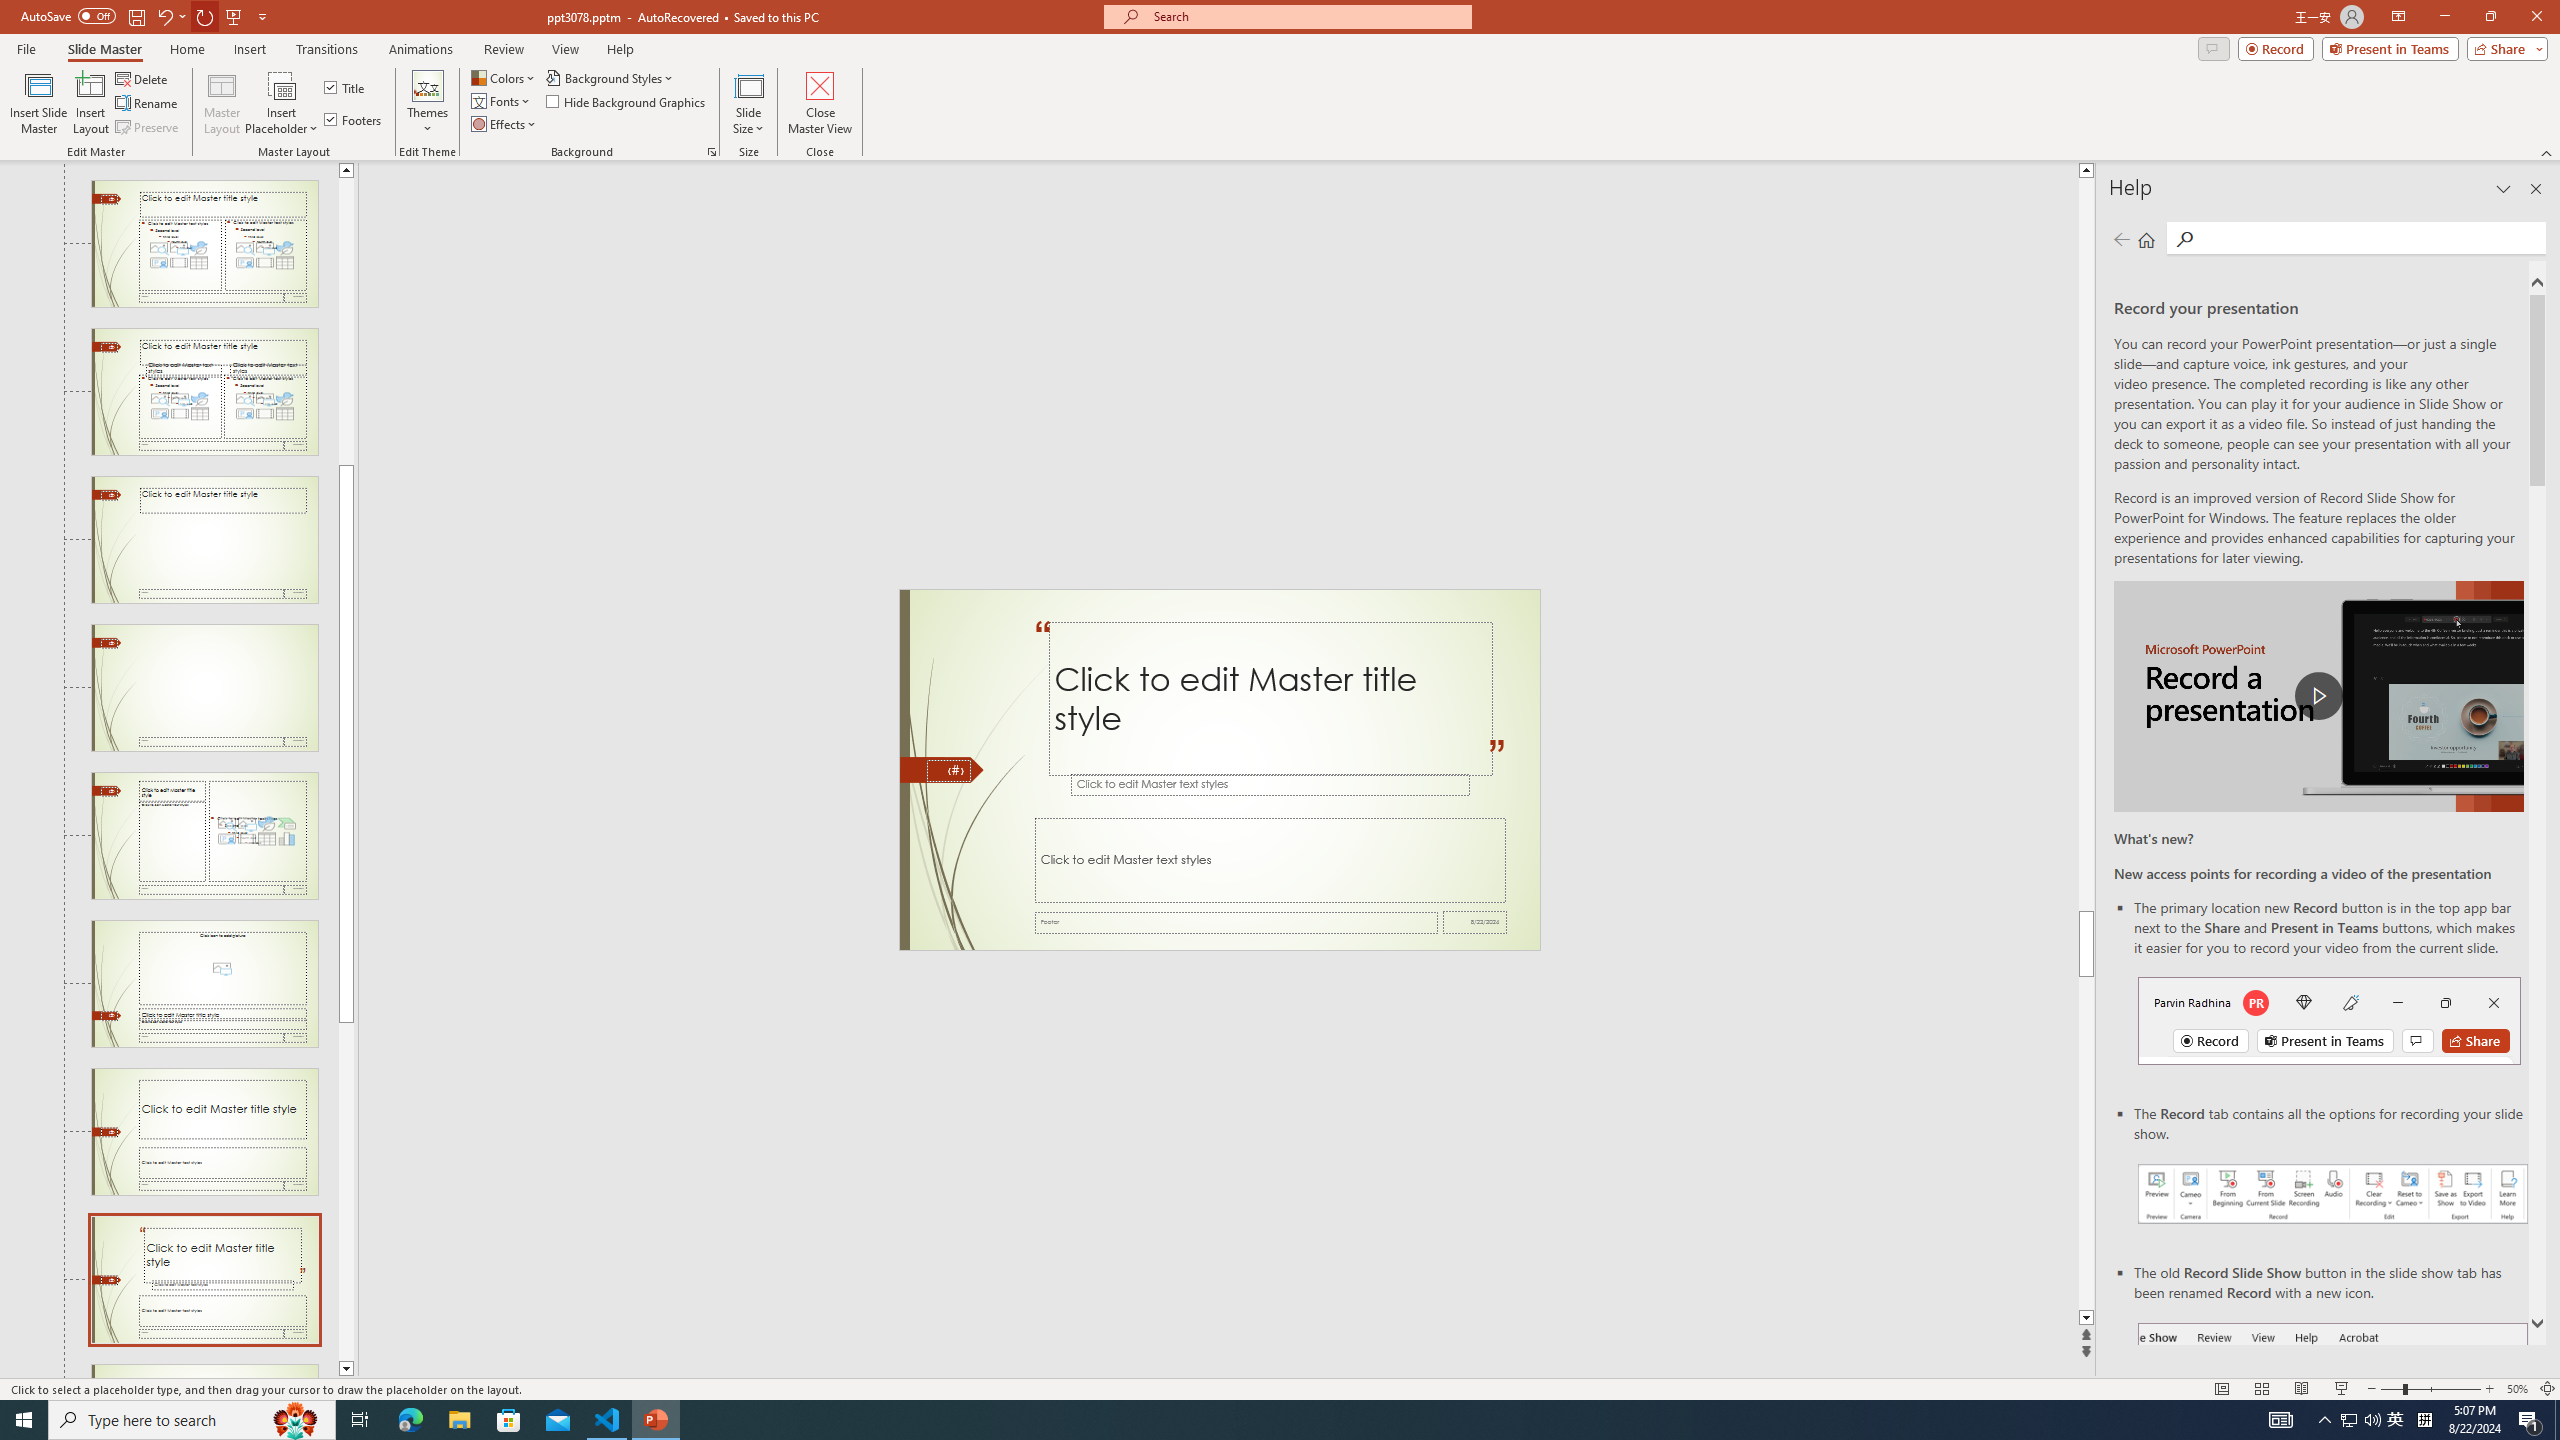 Image resolution: width=2560 pixels, height=1440 pixels. I want to click on Colors, so click(505, 78).